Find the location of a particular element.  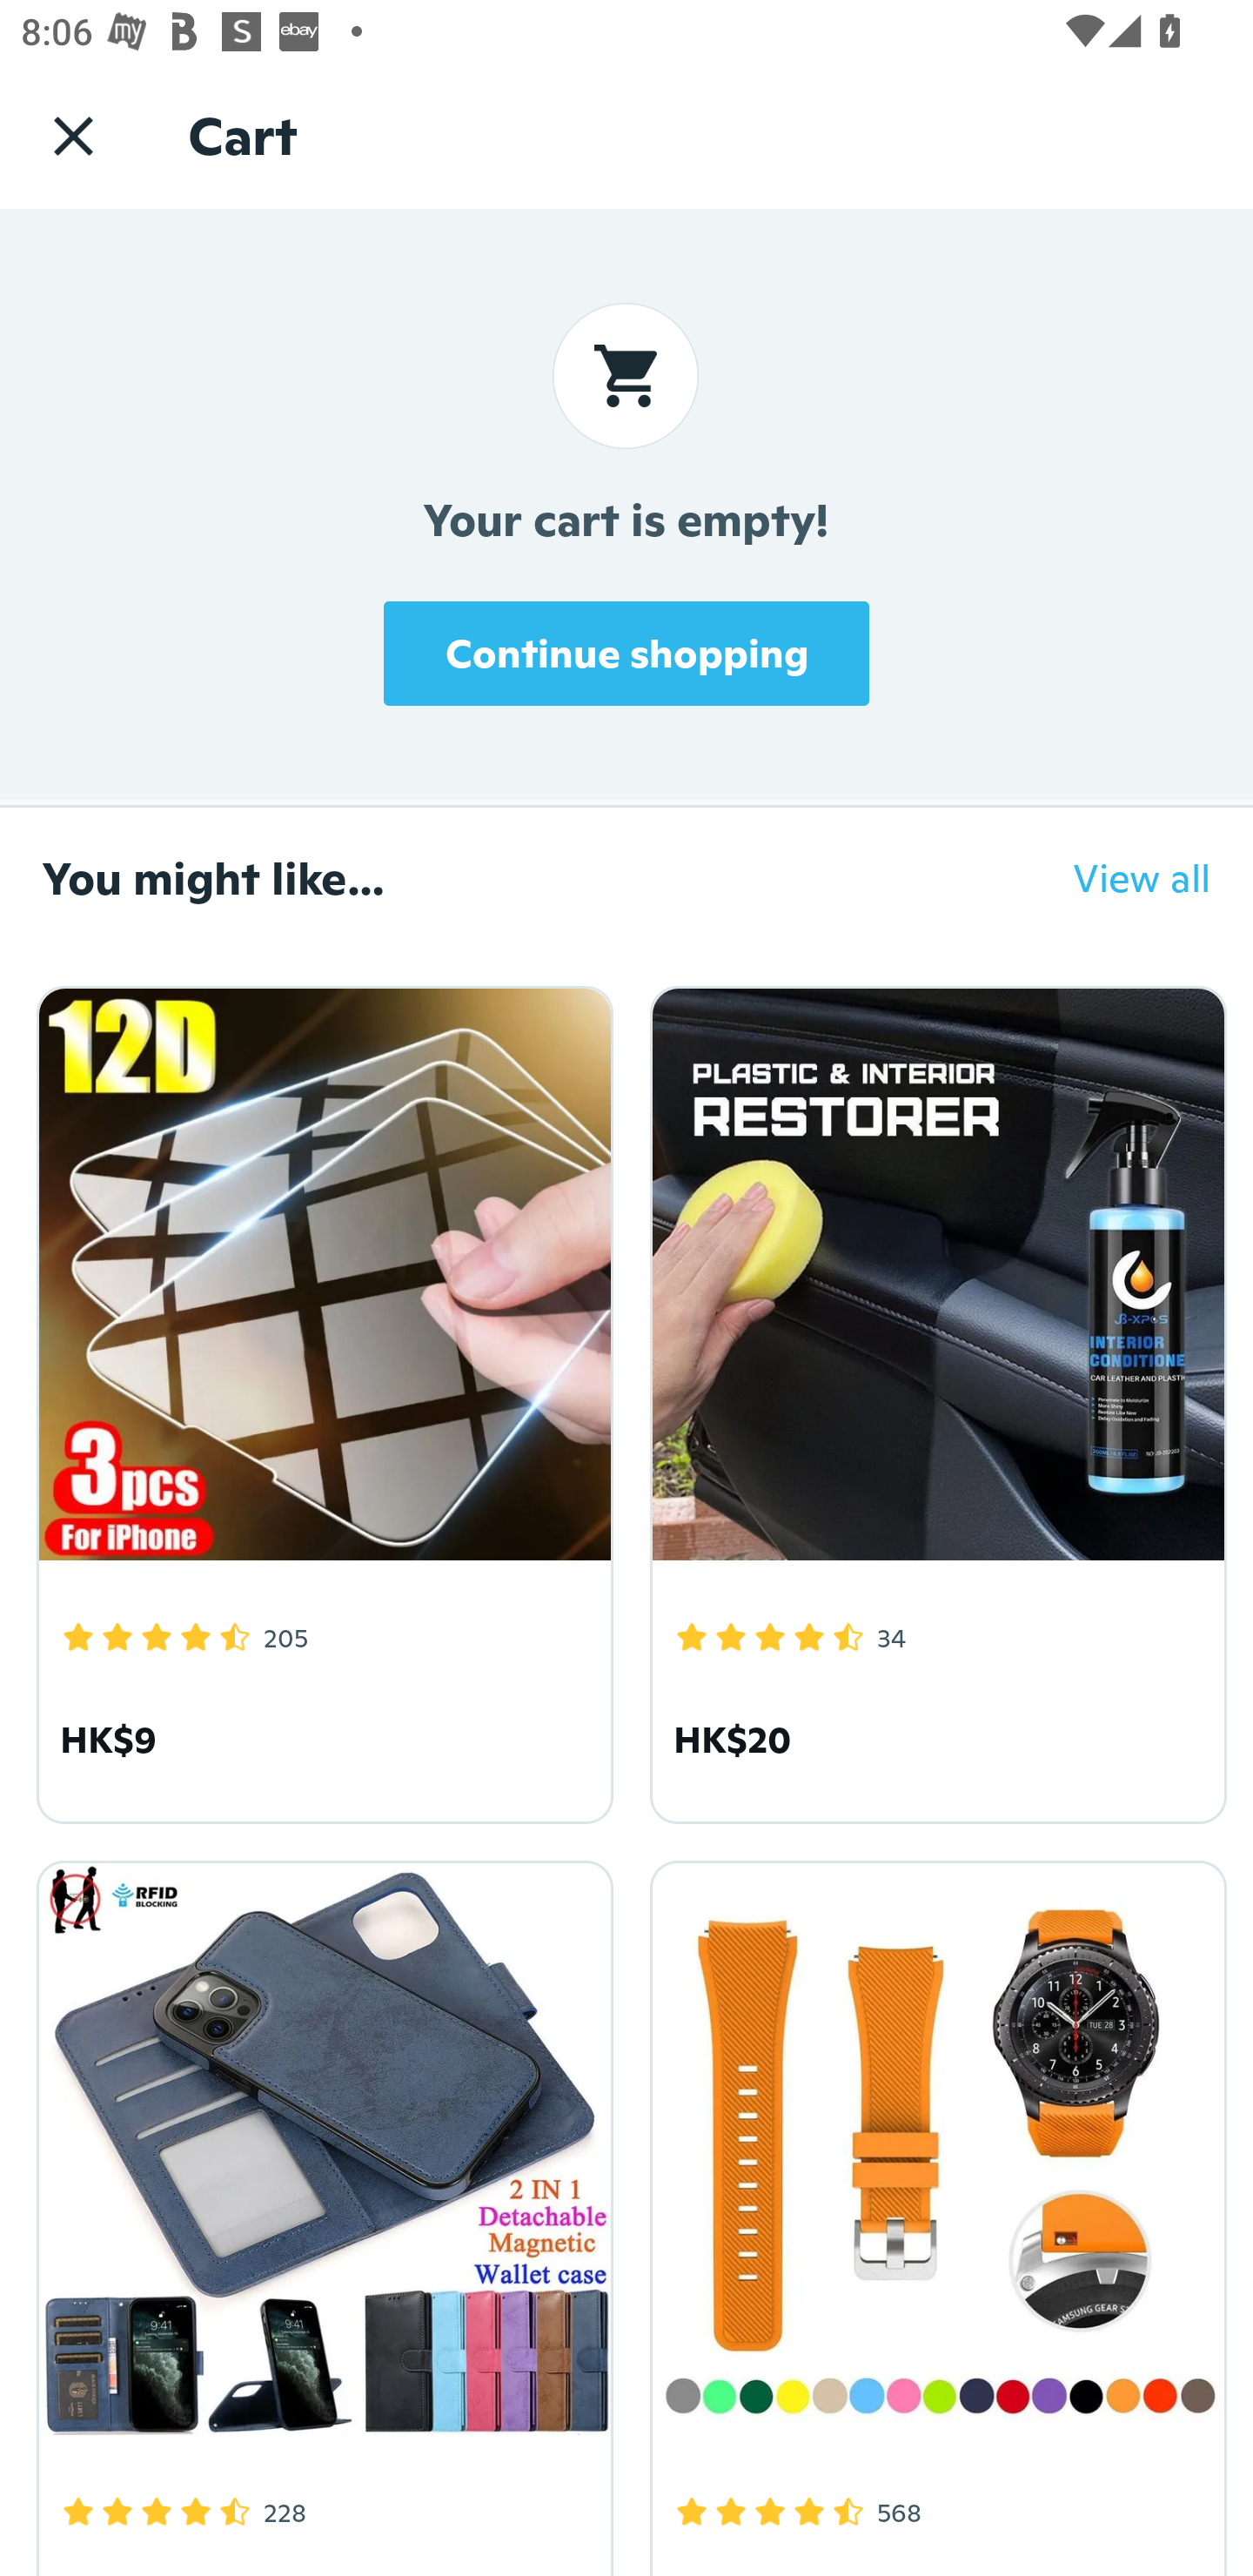

4.6 Star Rating 34 HK$20 is located at coordinates (933, 1399).